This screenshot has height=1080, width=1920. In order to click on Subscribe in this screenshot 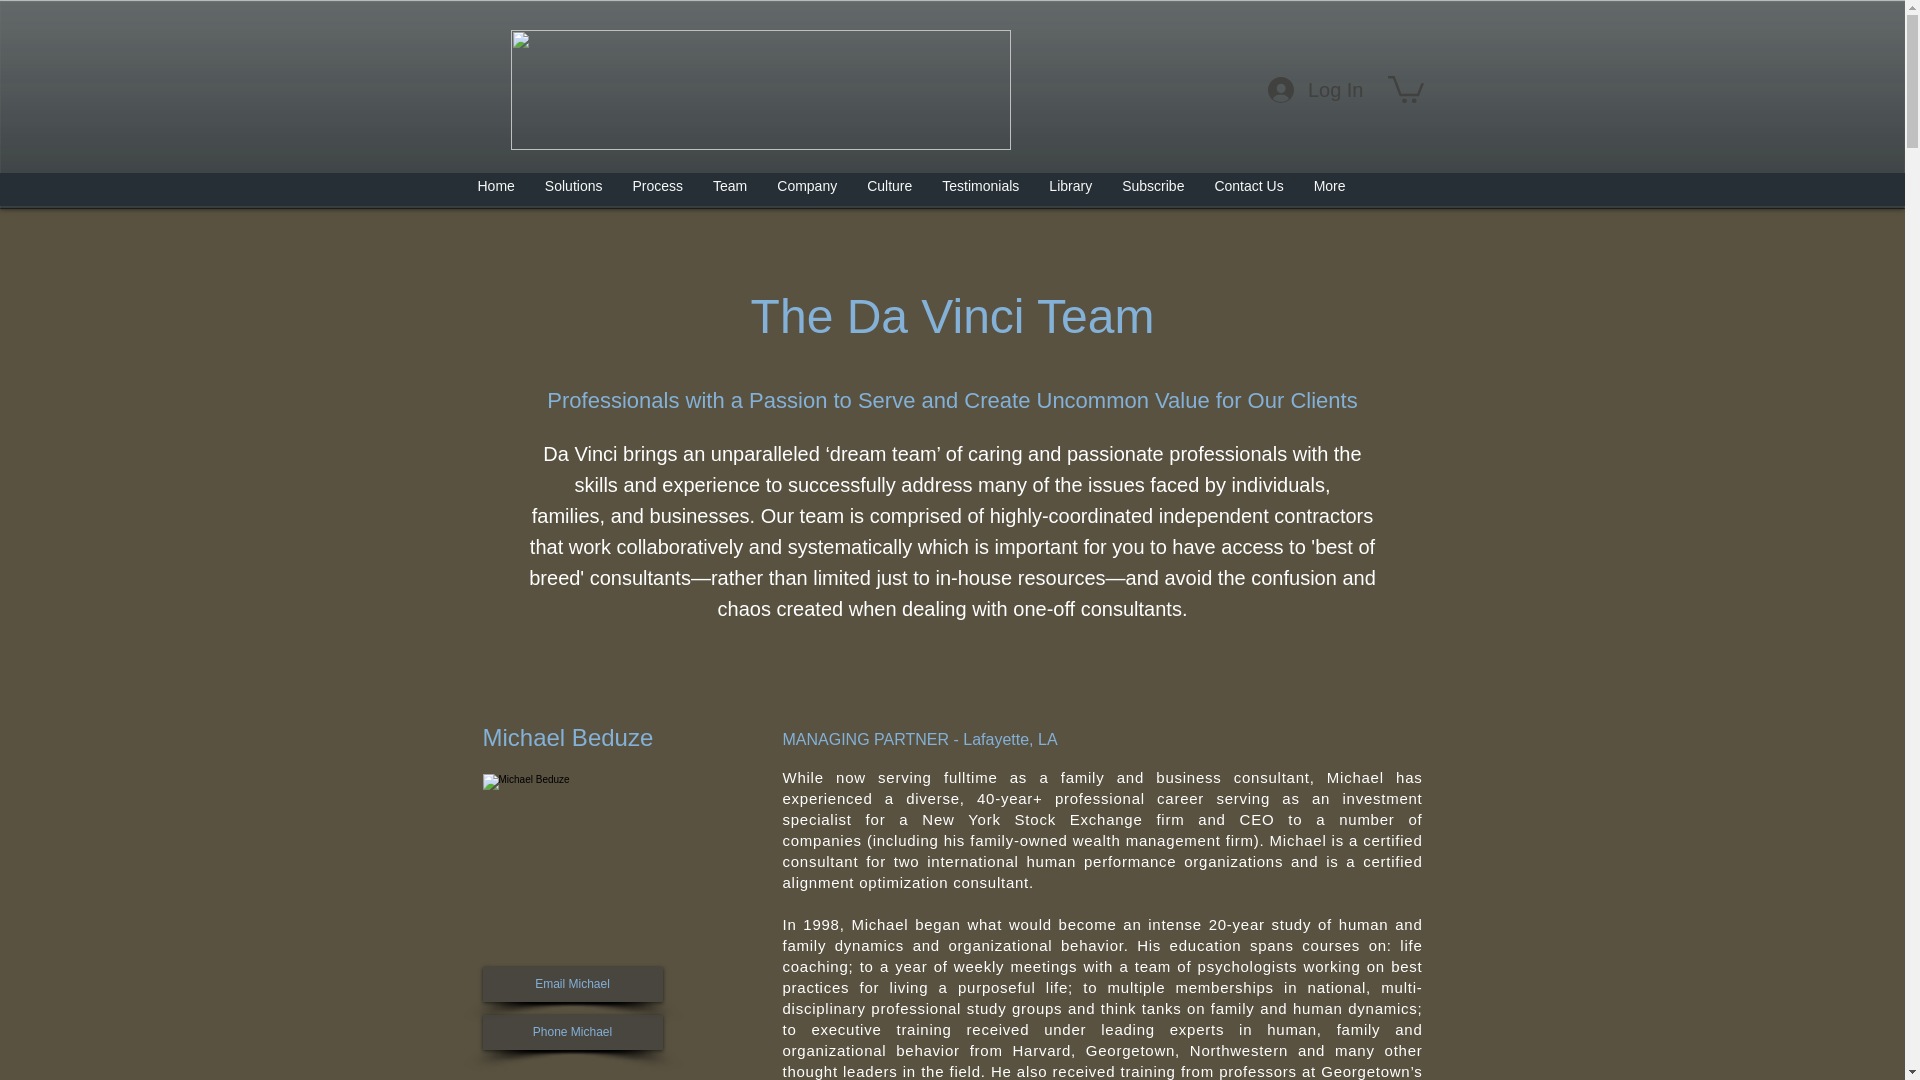, I will do `click(1152, 192)`.